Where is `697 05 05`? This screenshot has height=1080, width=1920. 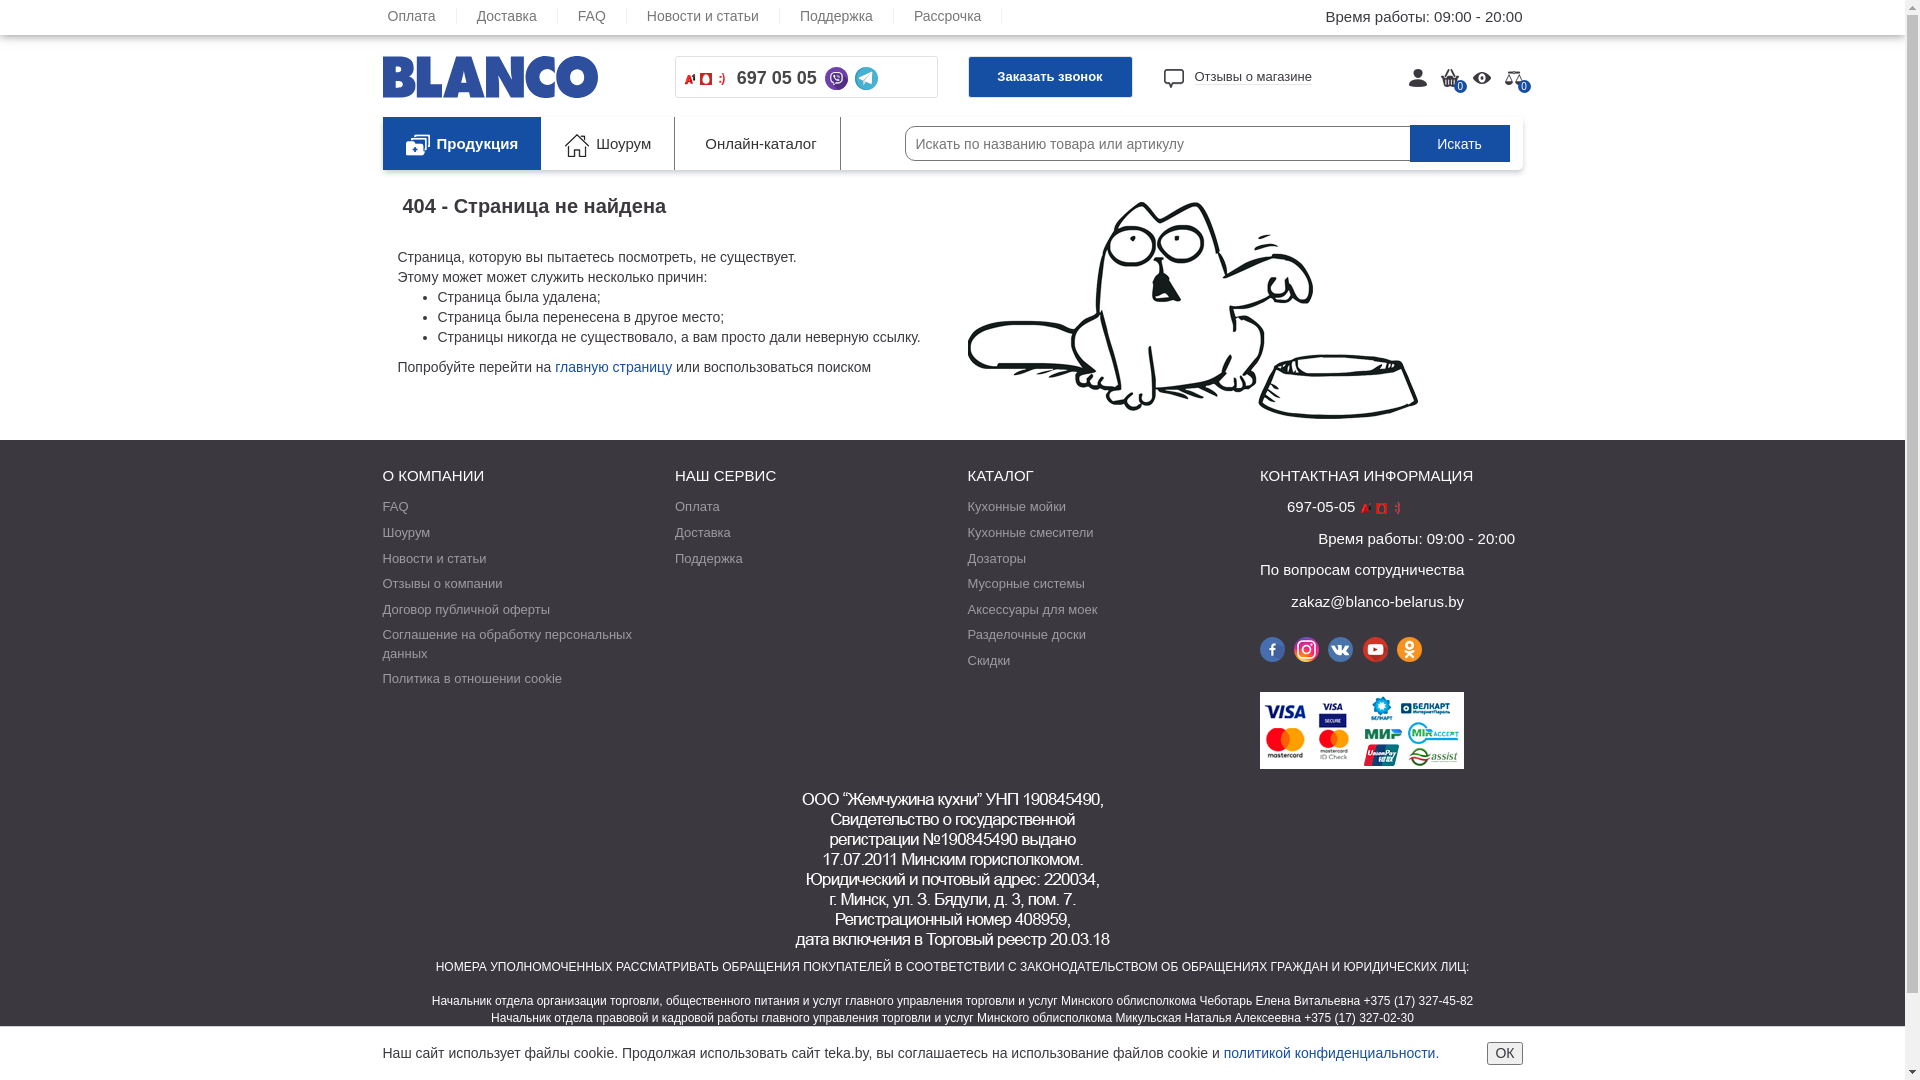 697 05 05 is located at coordinates (777, 78).